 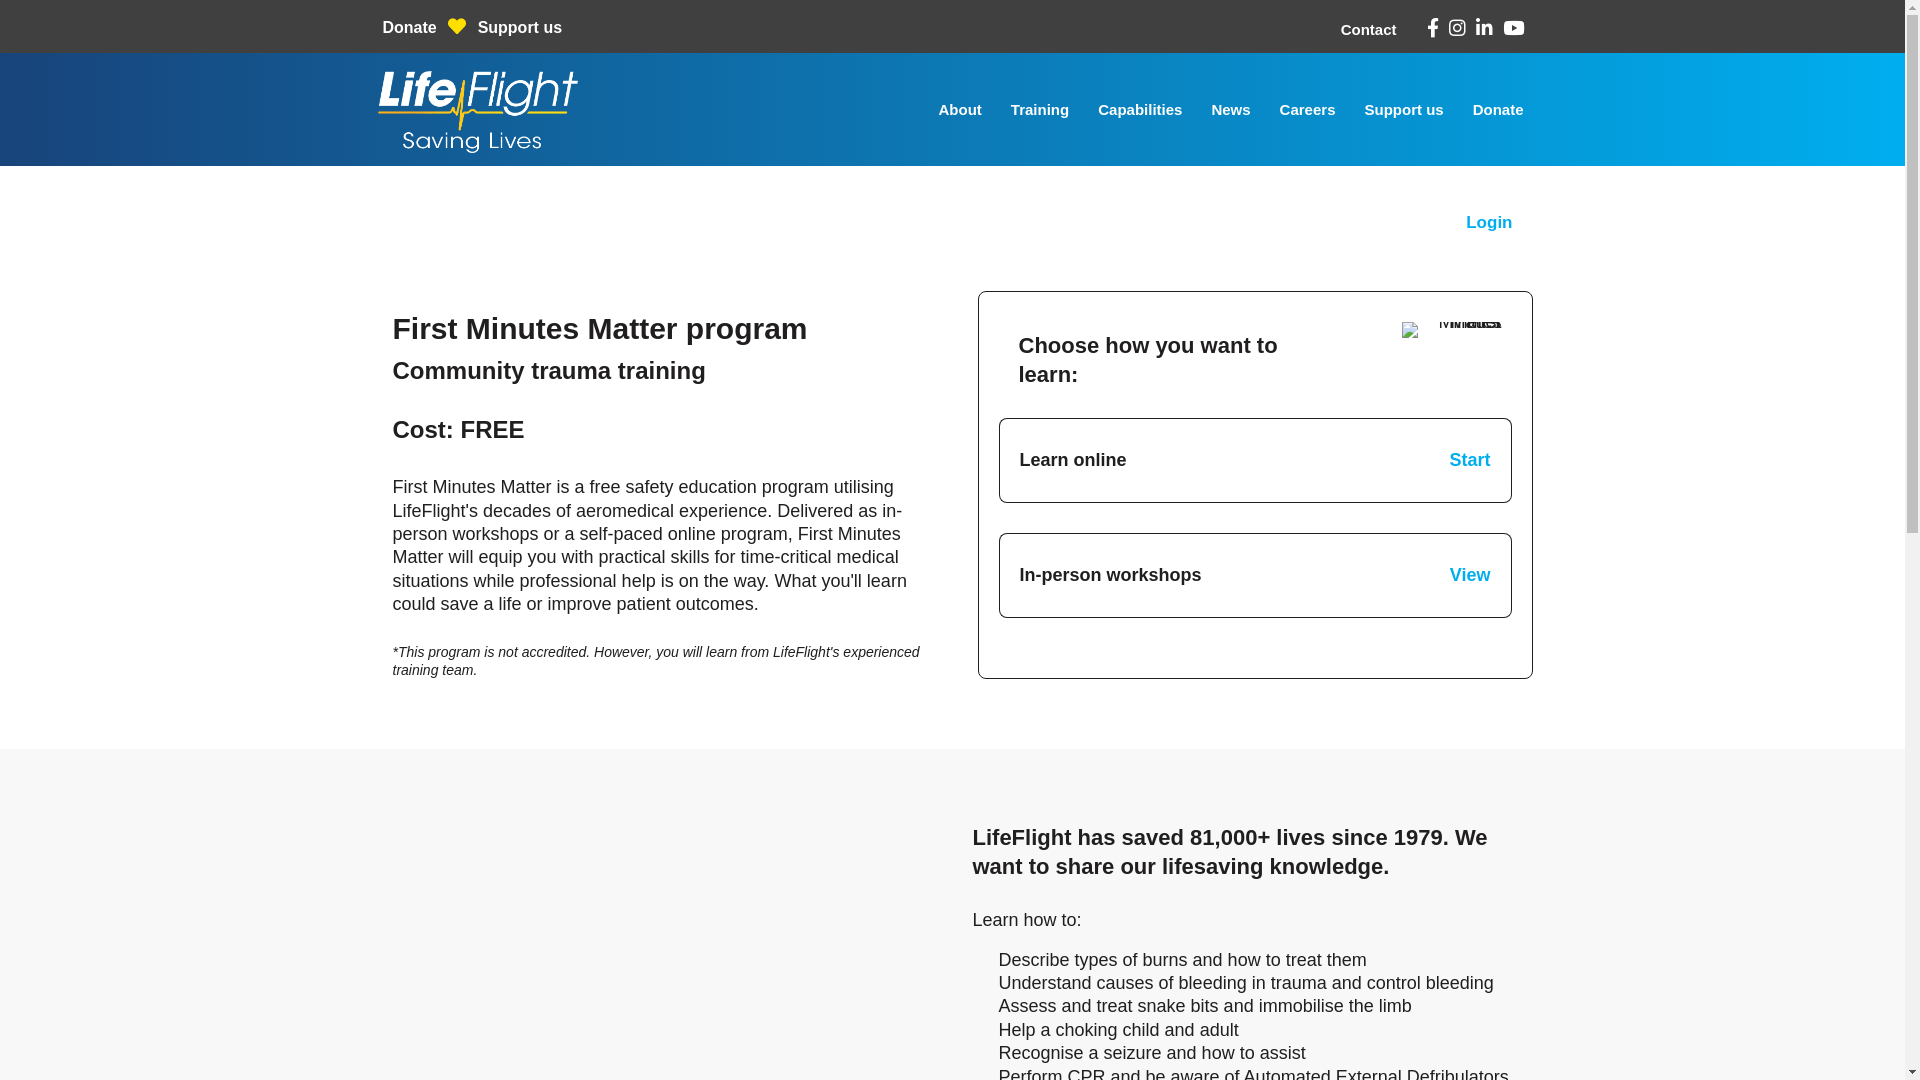 What do you see at coordinates (1040, 110) in the screenshot?
I see `Training` at bounding box center [1040, 110].